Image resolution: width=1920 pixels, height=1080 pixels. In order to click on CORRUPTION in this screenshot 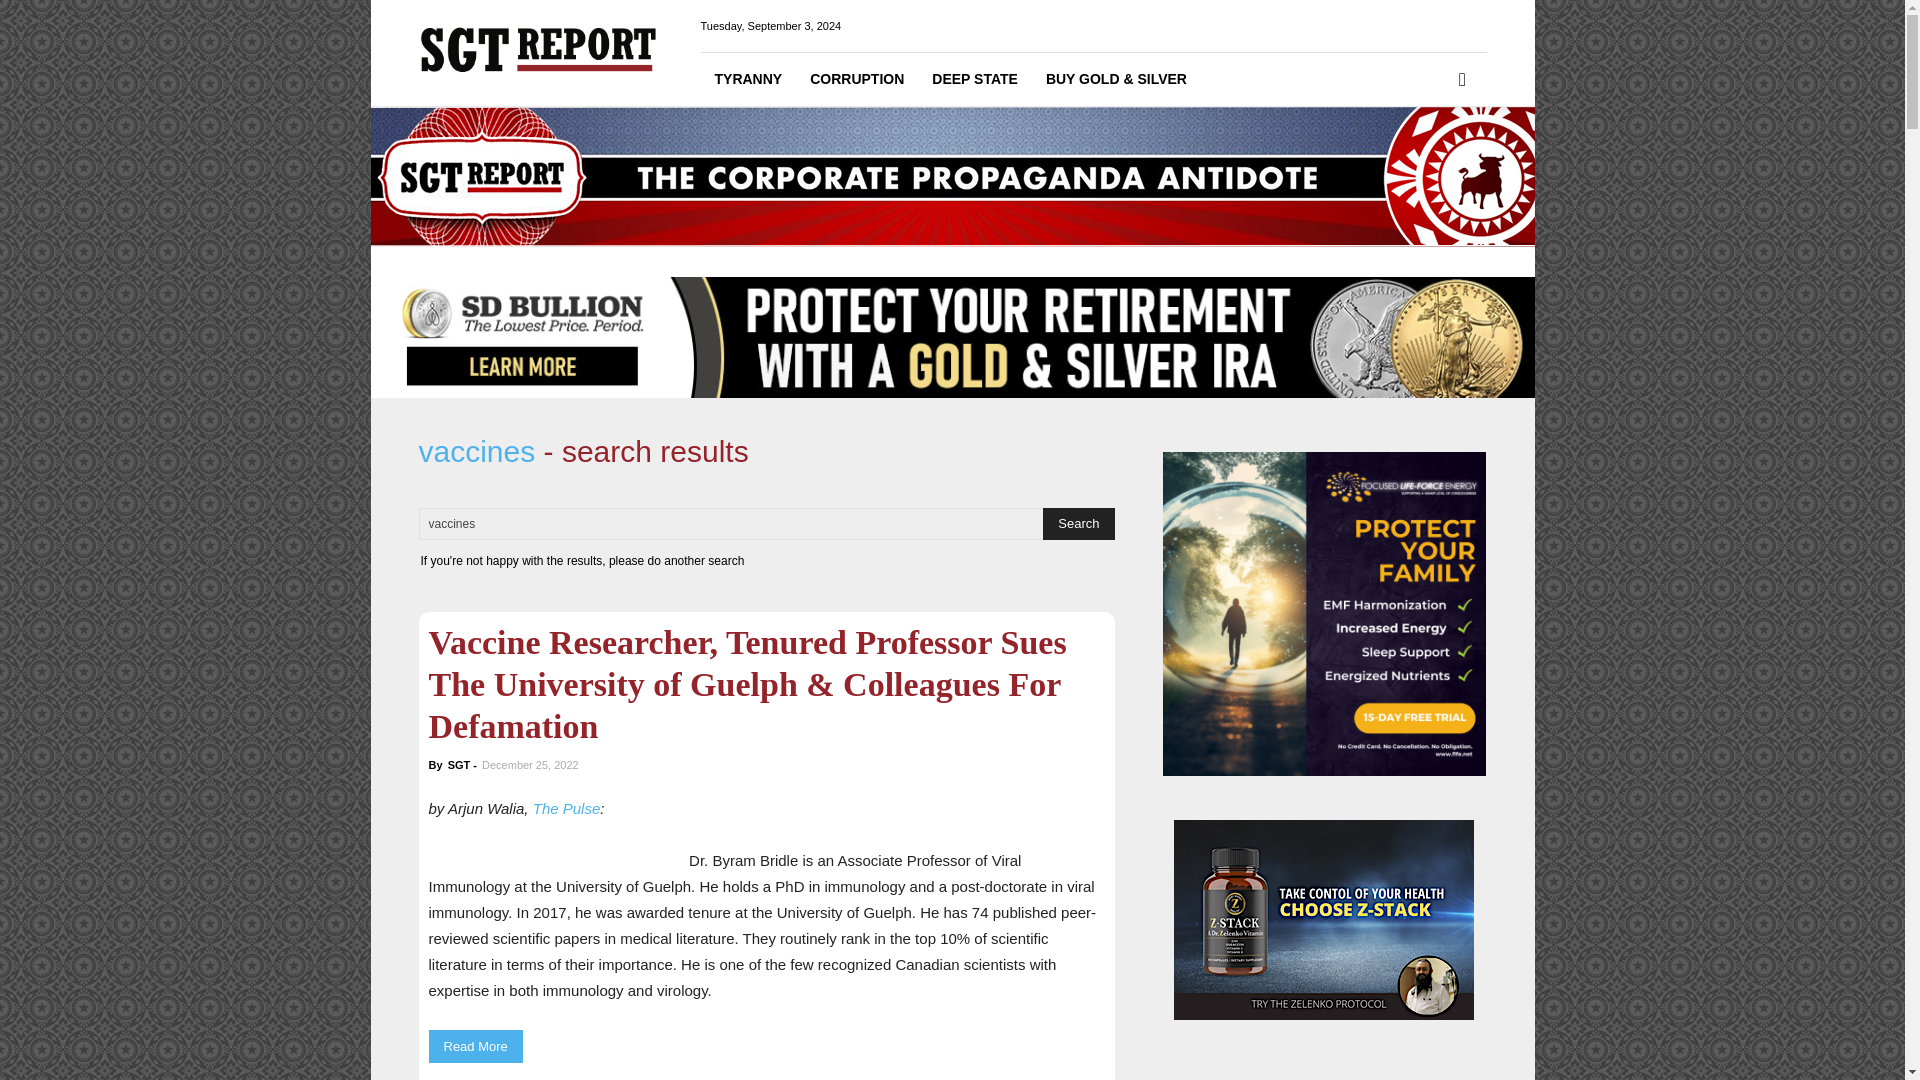, I will do `click(856, 78)`.